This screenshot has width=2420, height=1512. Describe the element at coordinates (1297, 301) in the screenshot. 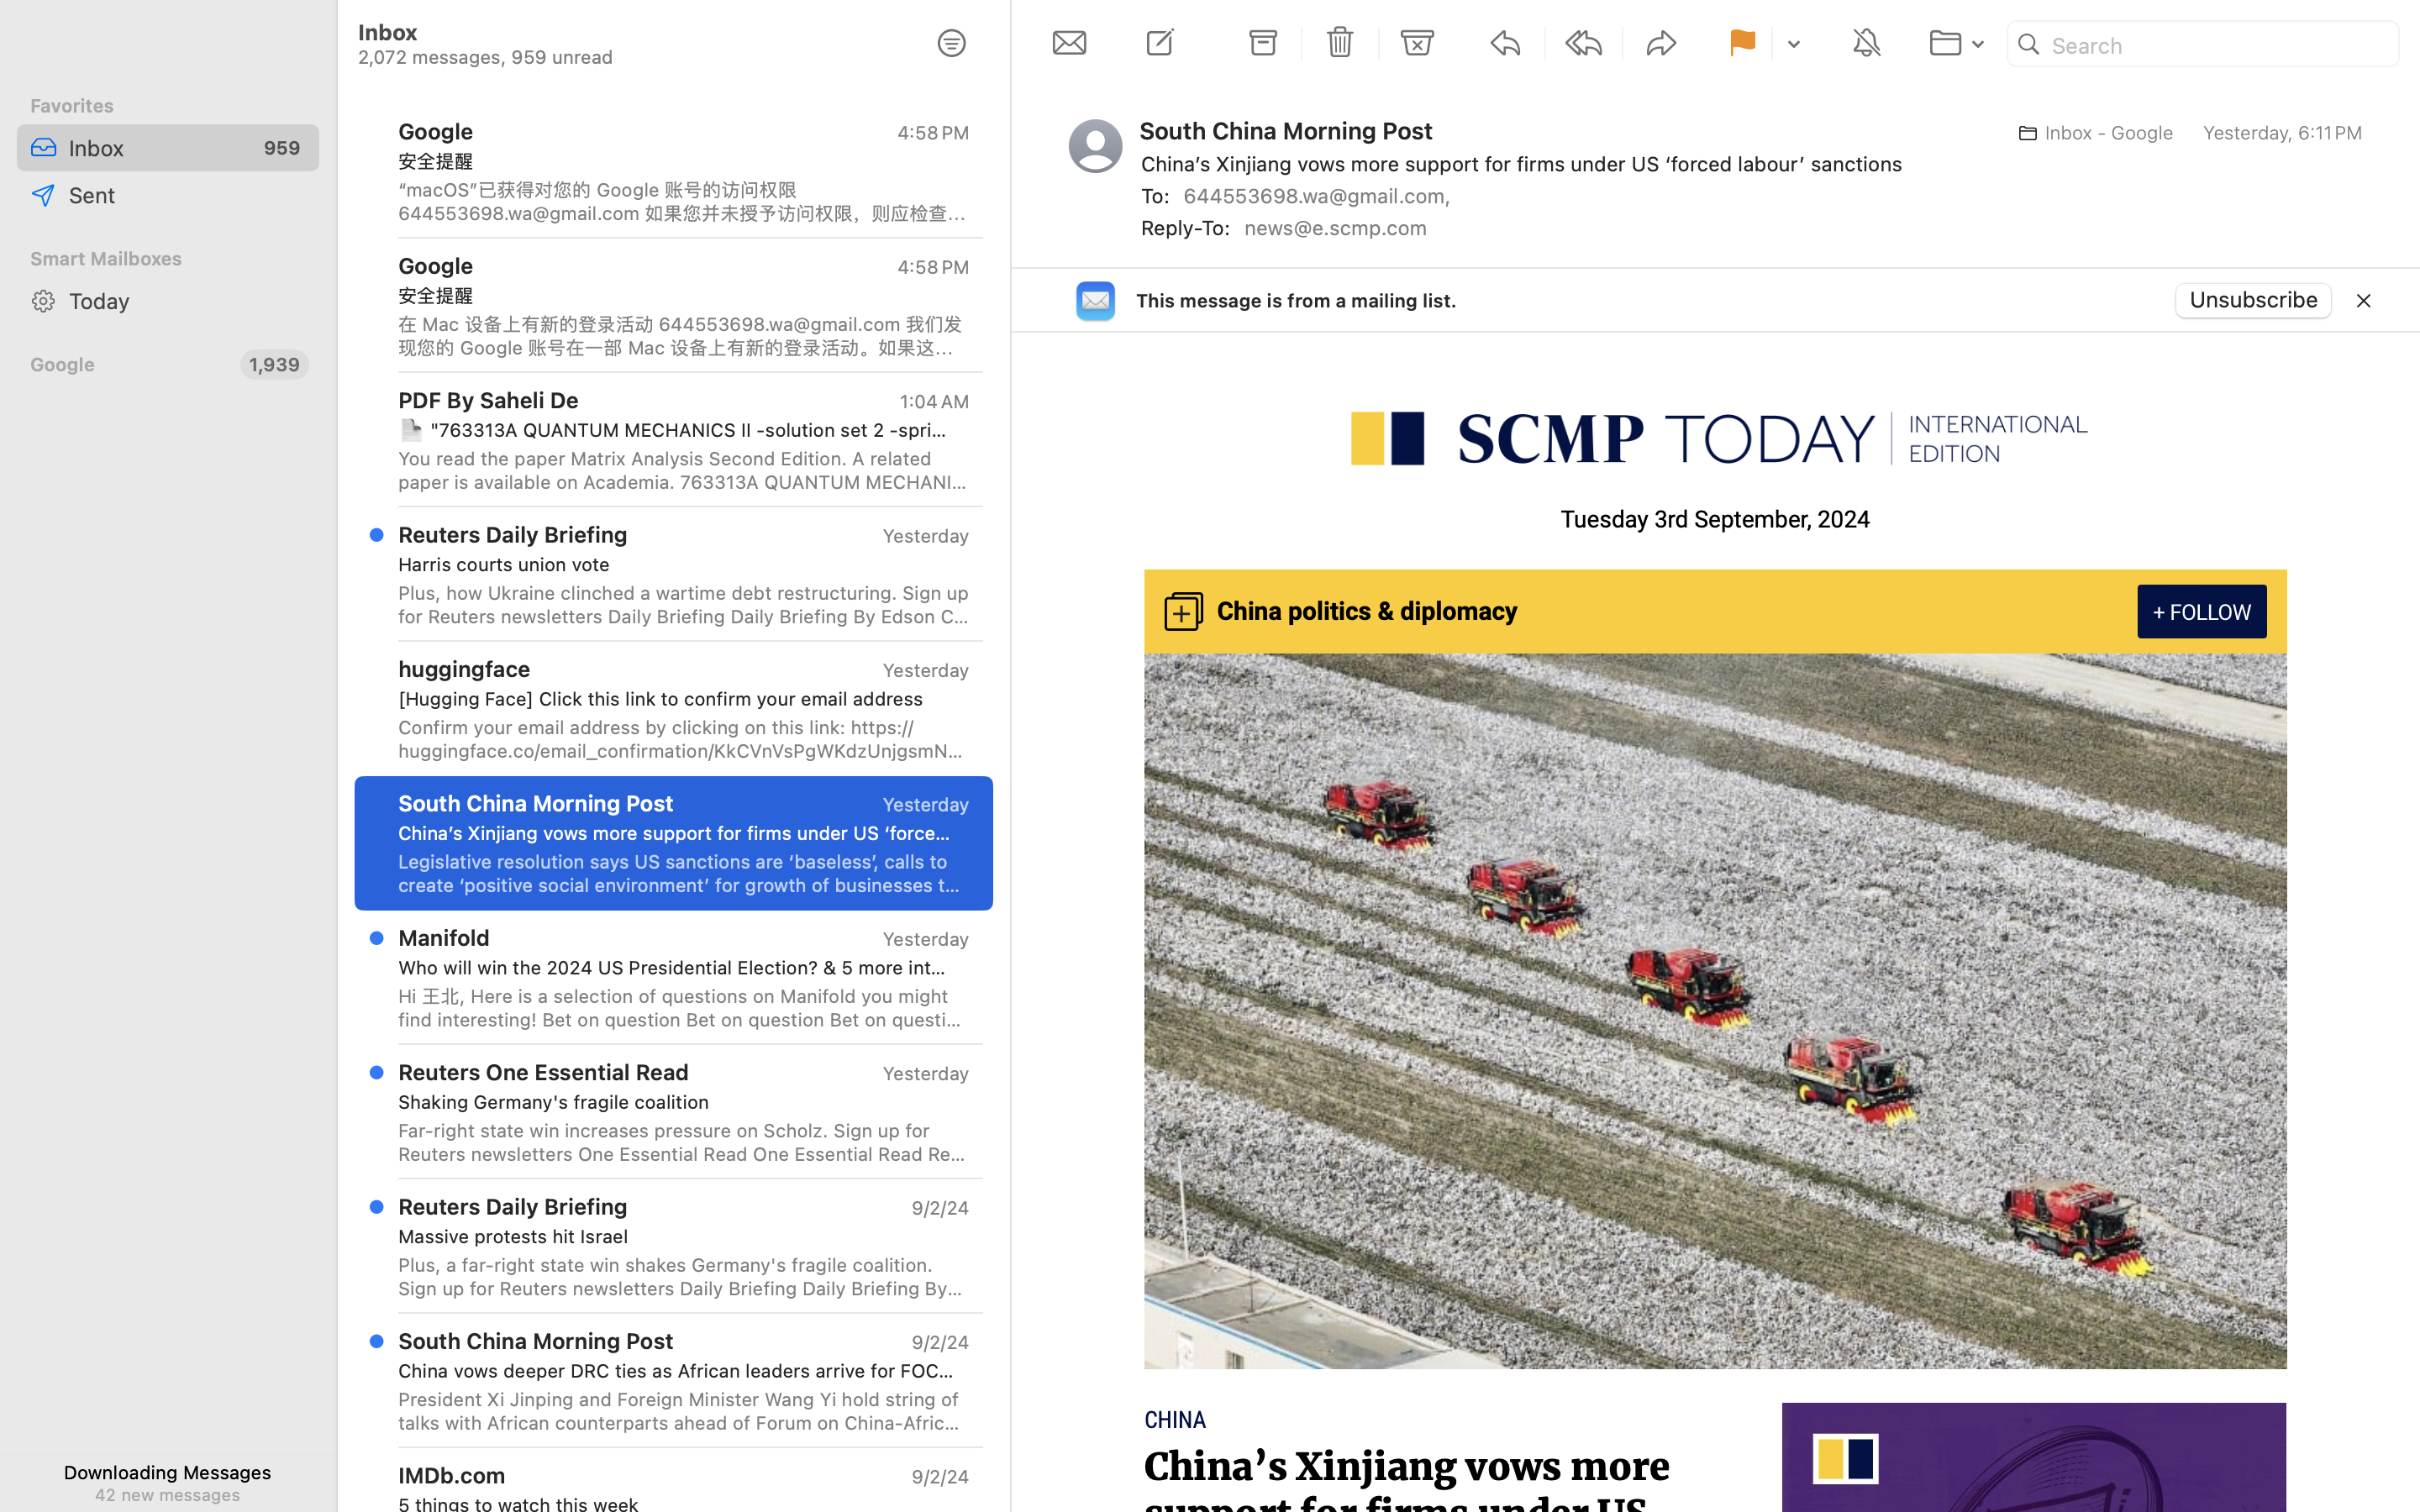

I see `This message is from a mailing list.` at that location.